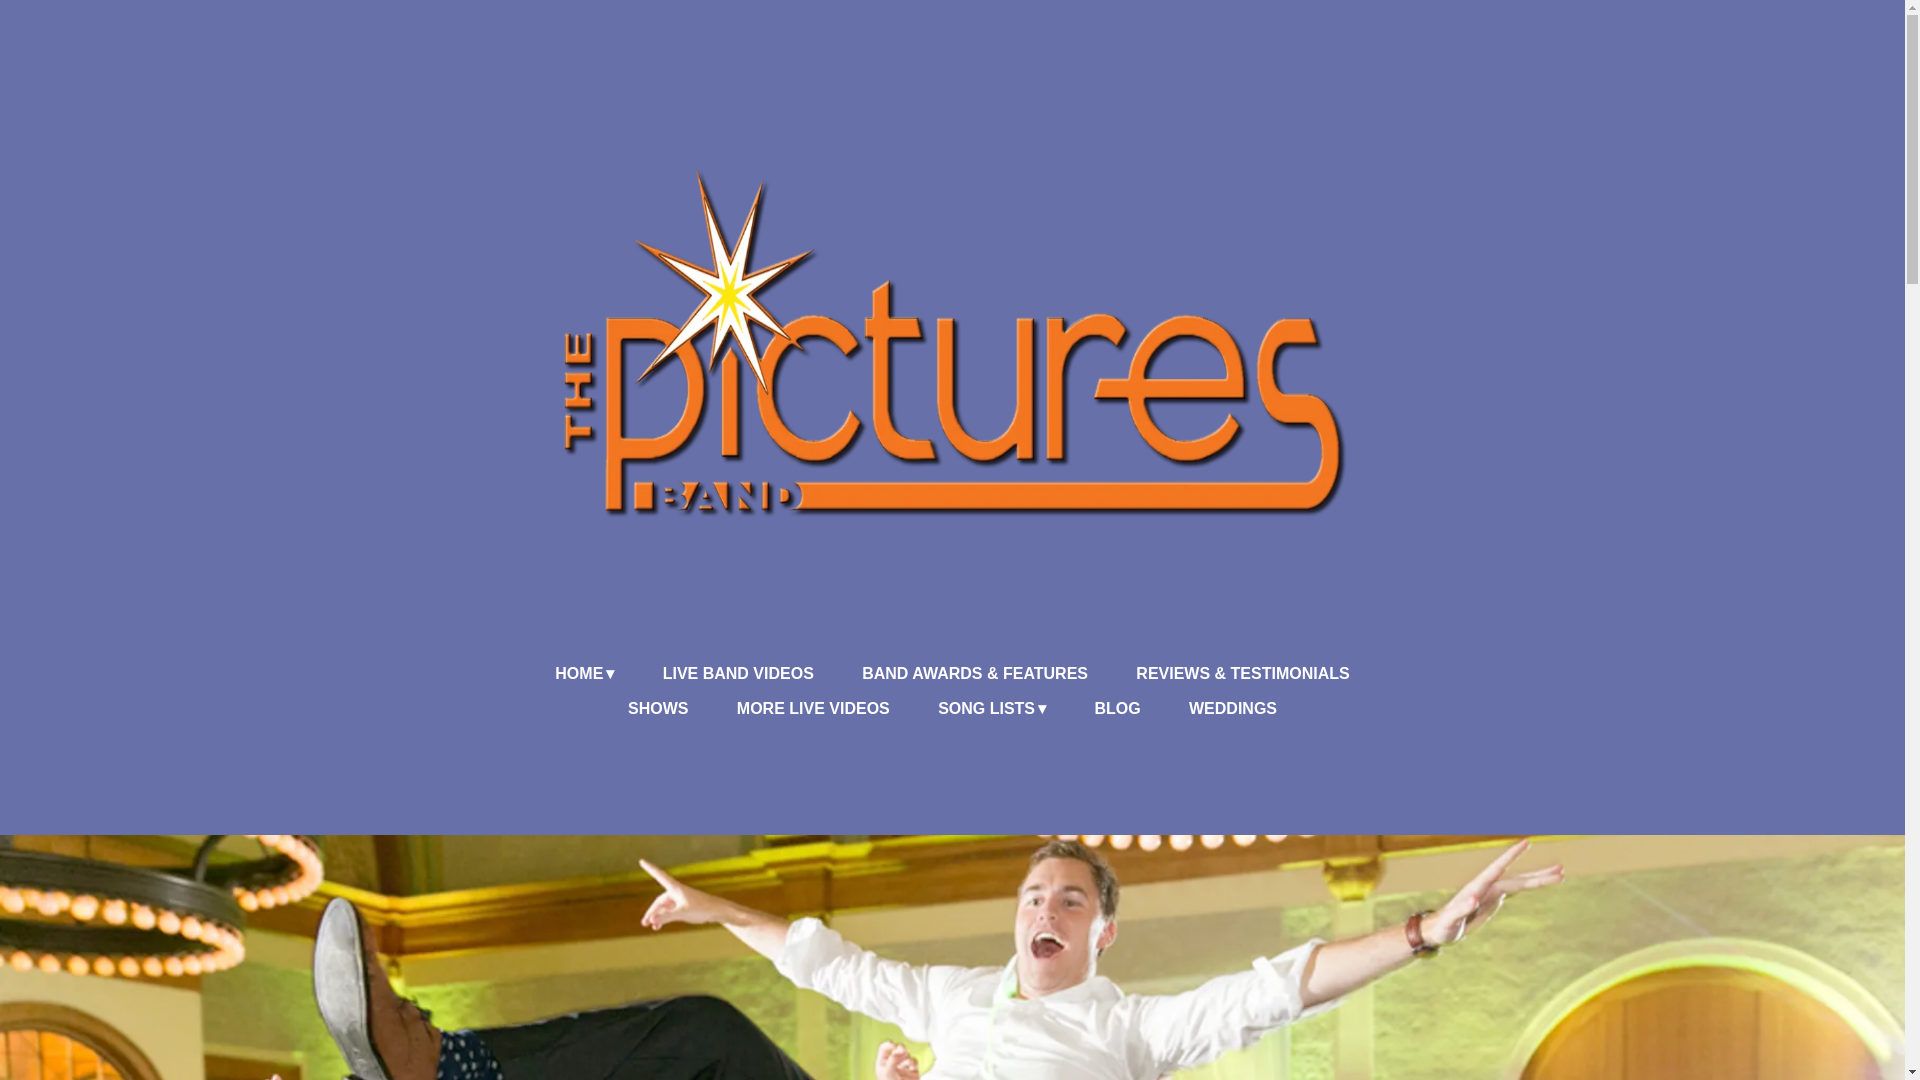  What do you see at coordinates (738, 674) in the screenshot?
I see `LIVE BAND VIDEOS` at bounding box center [738, 674].